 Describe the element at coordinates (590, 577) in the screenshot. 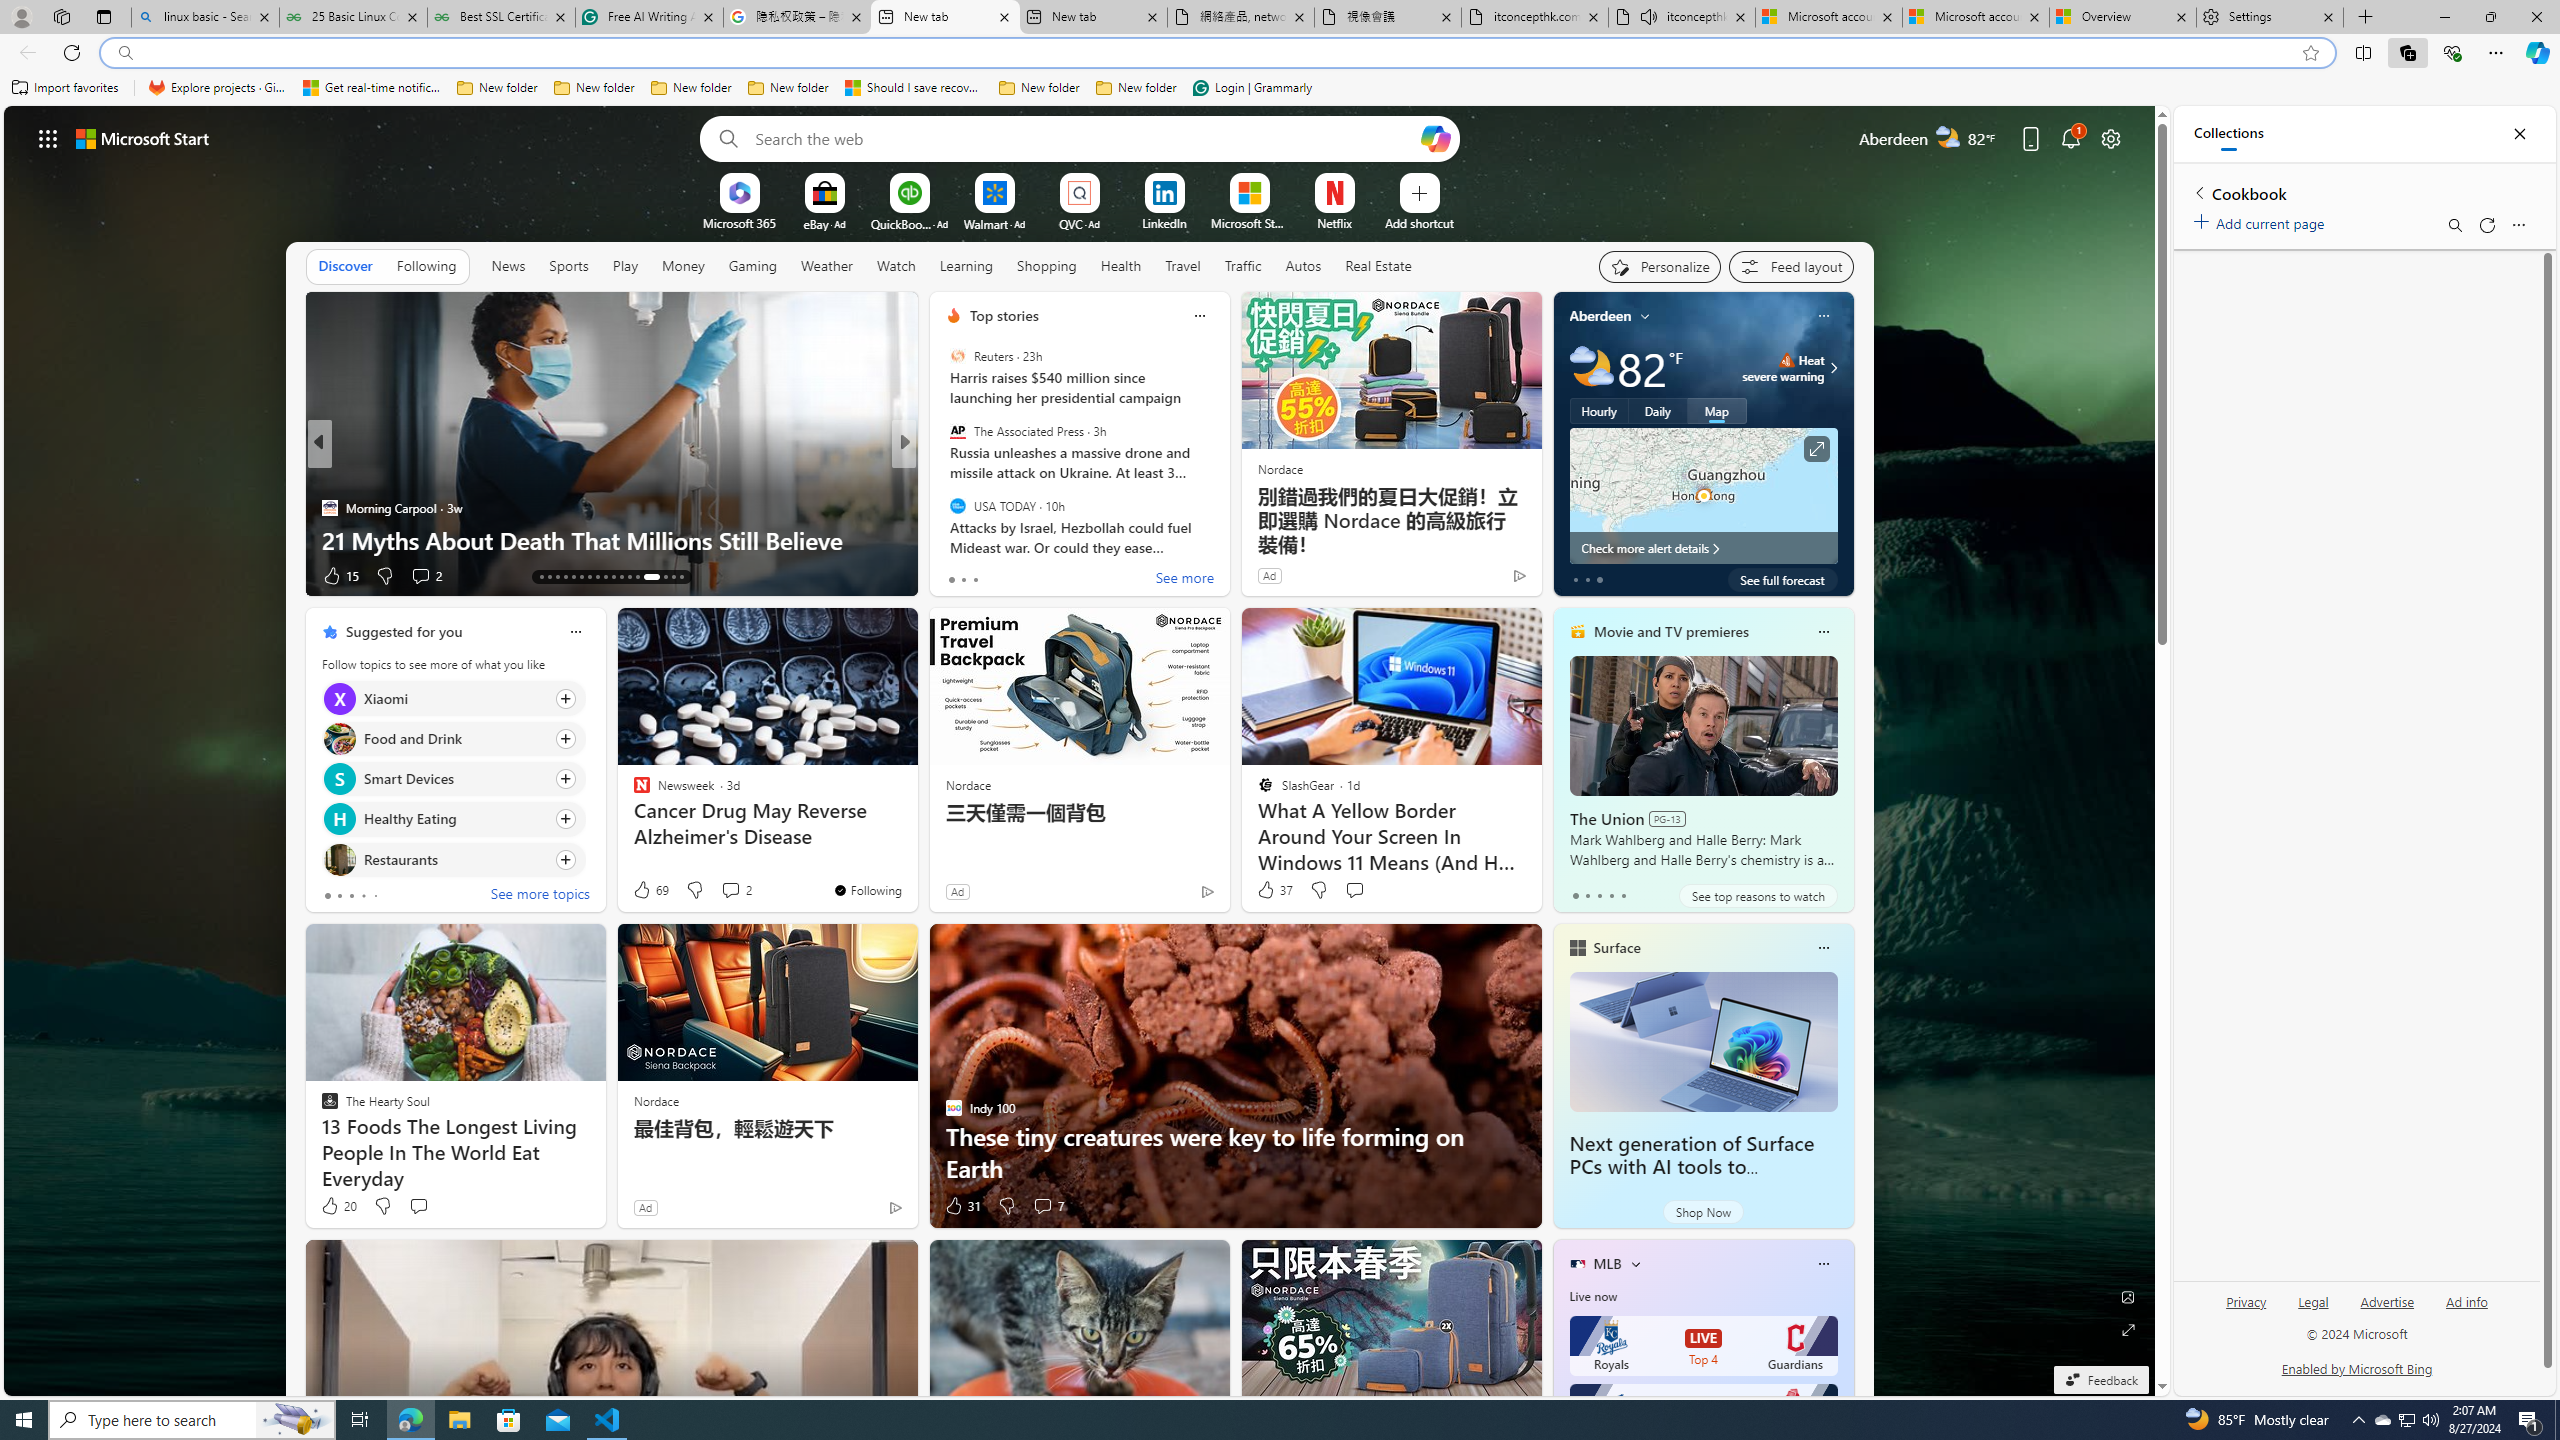

I see `AutomationID: tab-19` at that location.